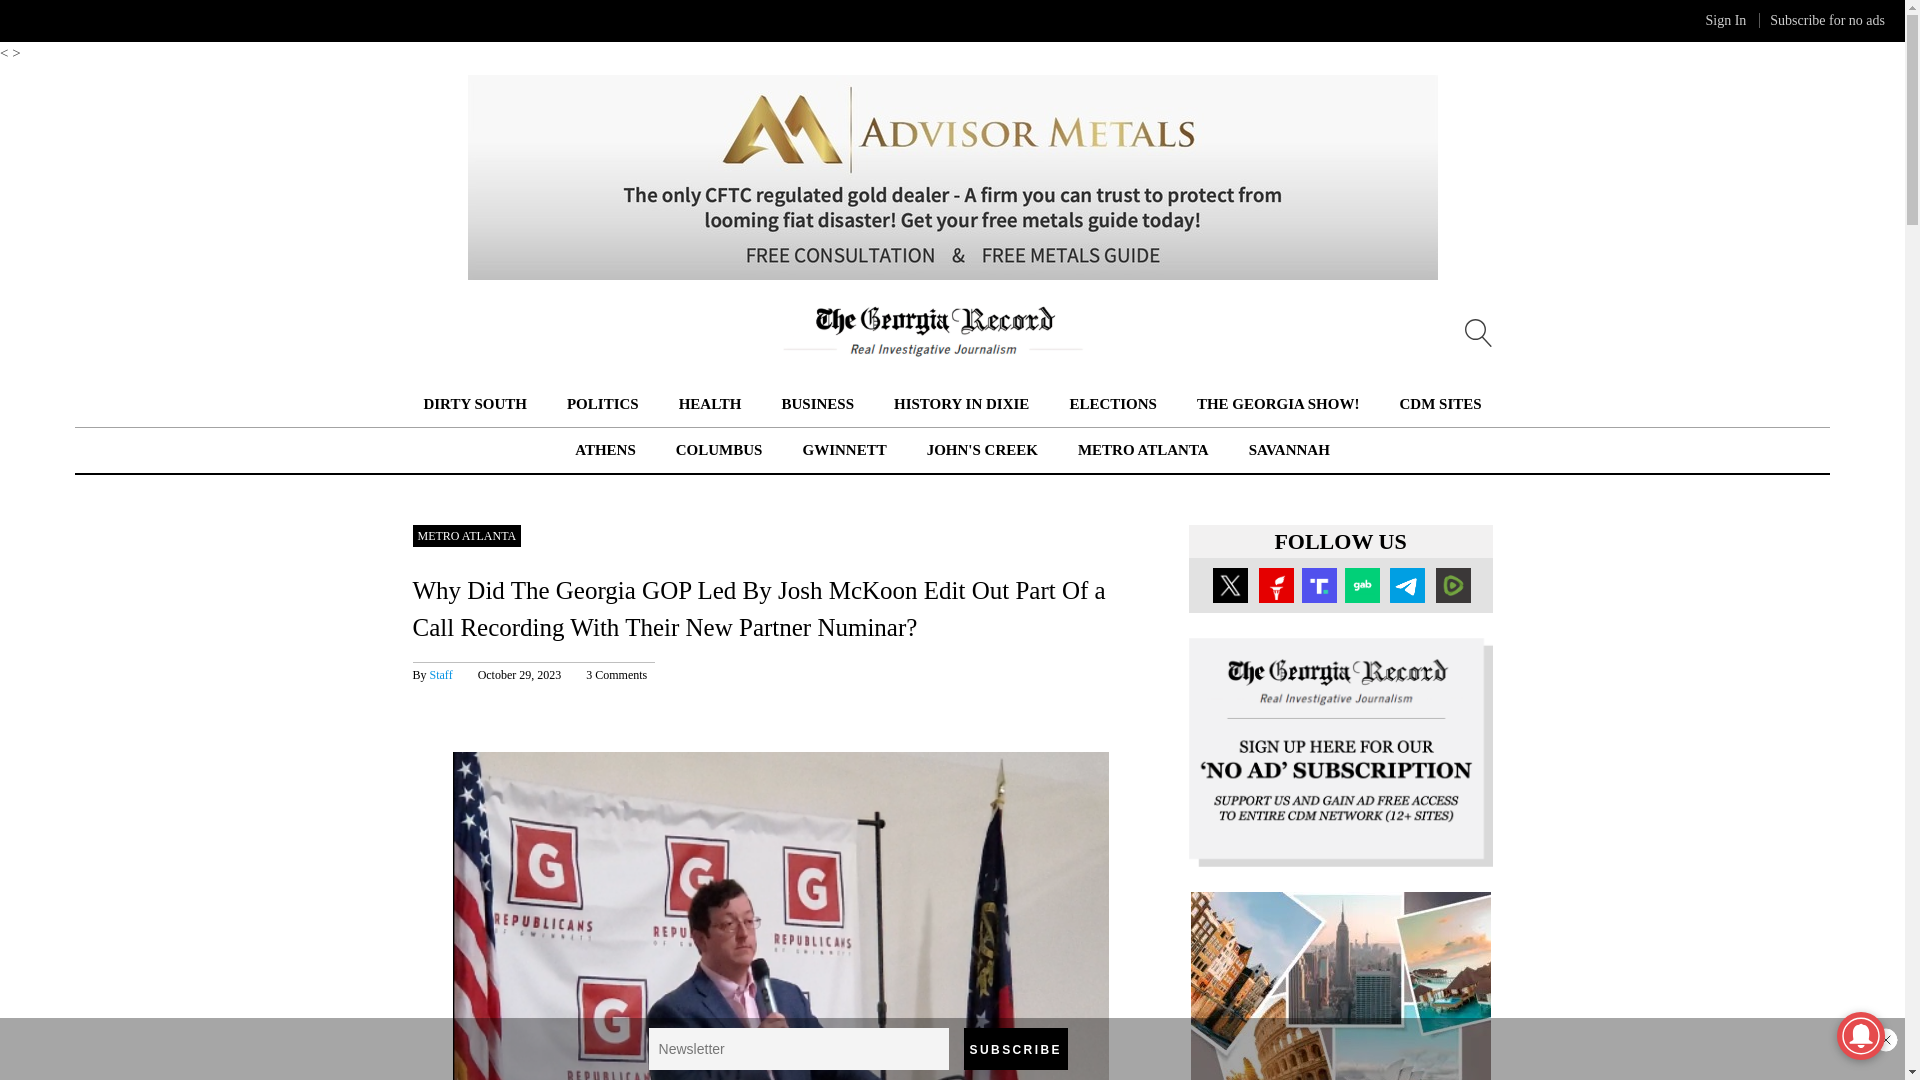 The image size is (1920, 1080). I want to click on COLUMBUS, so click(718, 450).